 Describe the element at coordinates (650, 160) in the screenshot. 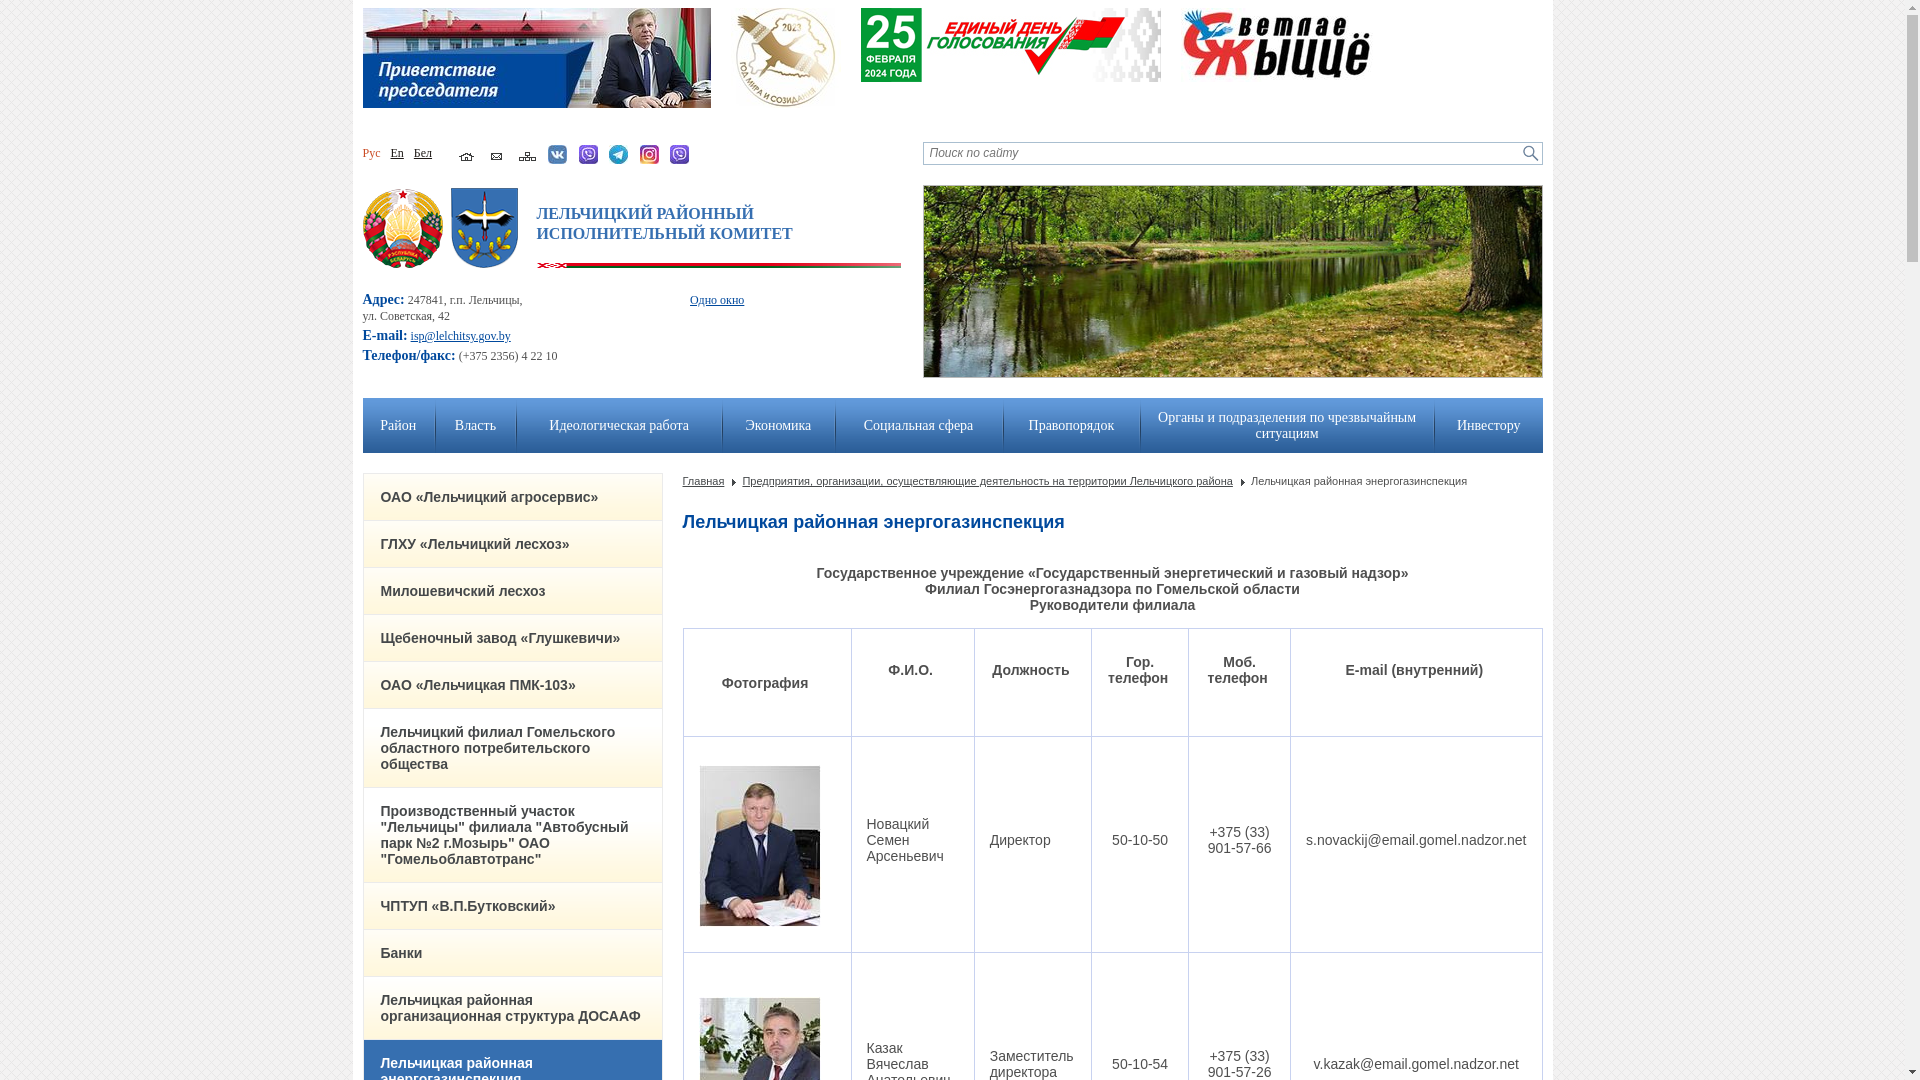

I see `instagram` at that location.